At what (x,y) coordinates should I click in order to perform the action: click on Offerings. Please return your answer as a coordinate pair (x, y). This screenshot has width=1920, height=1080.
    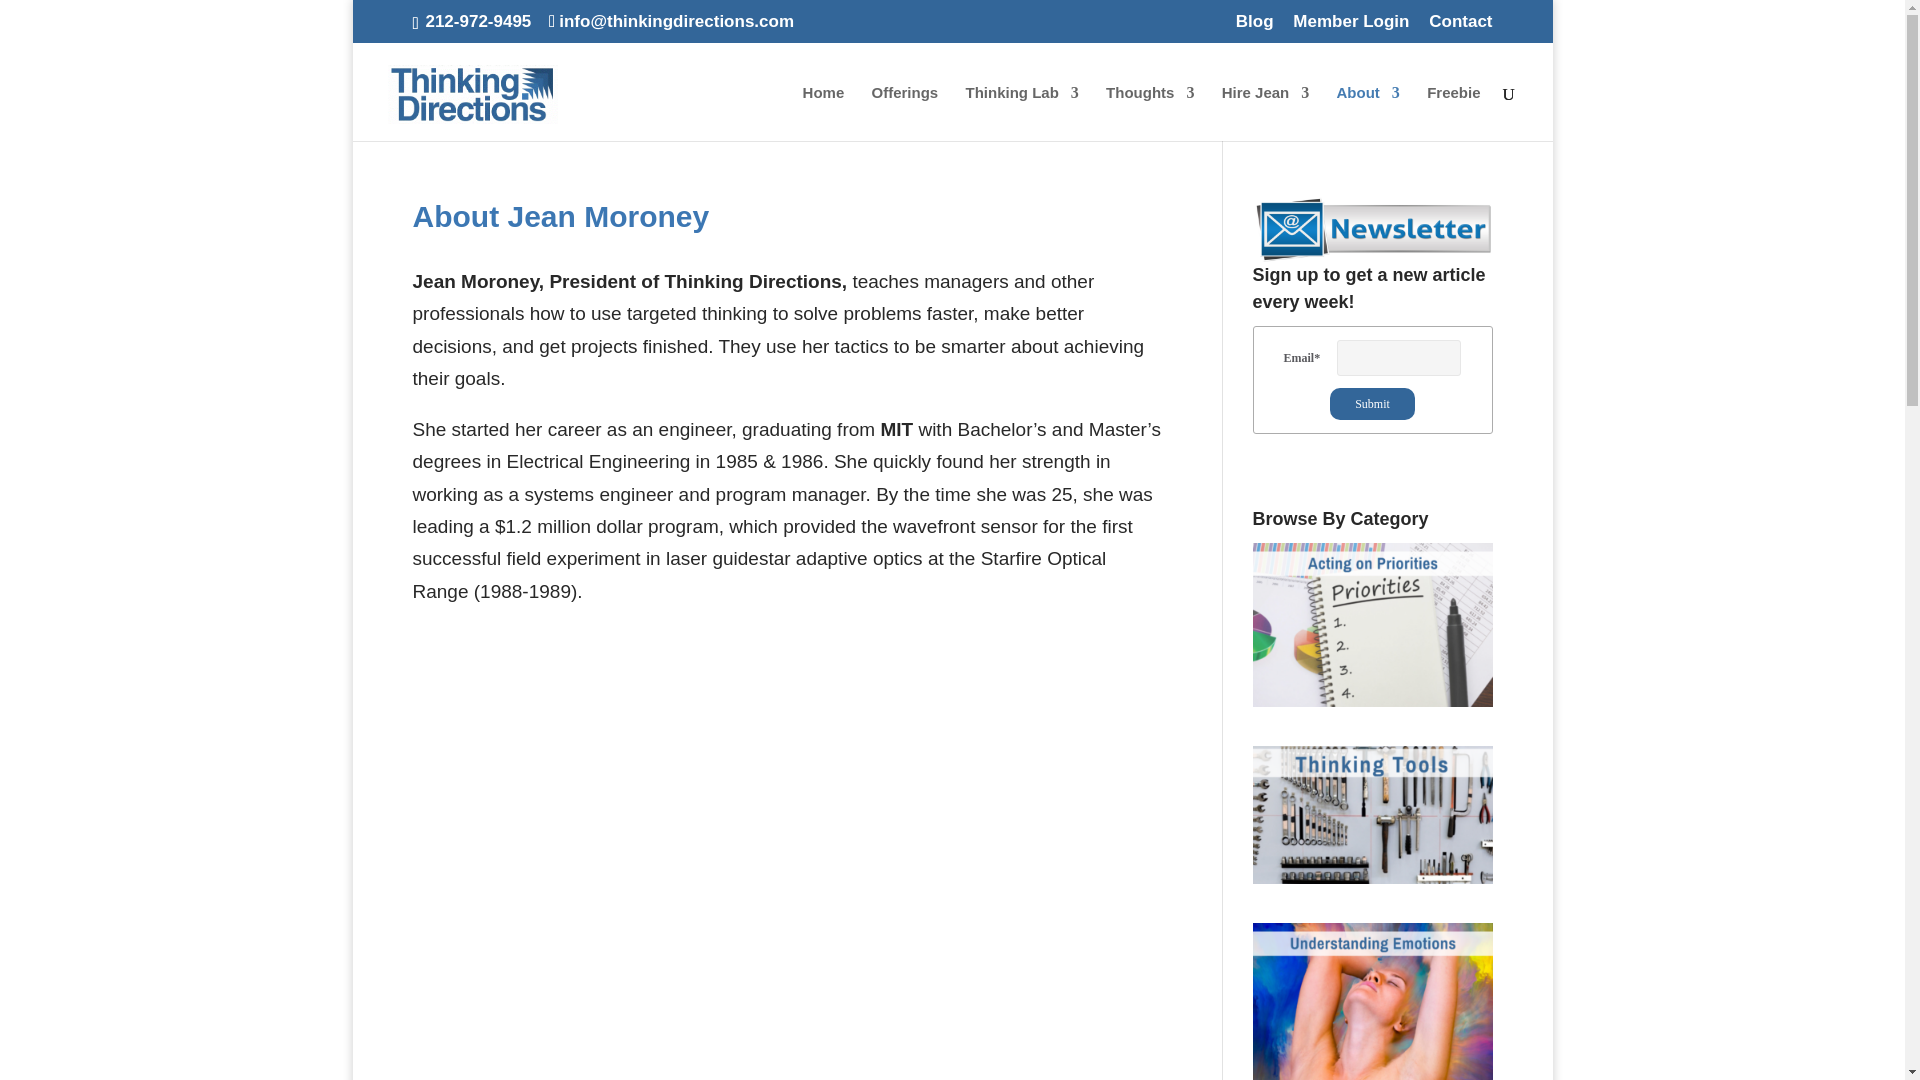
    Looking at the image, I should click on (904, 114).